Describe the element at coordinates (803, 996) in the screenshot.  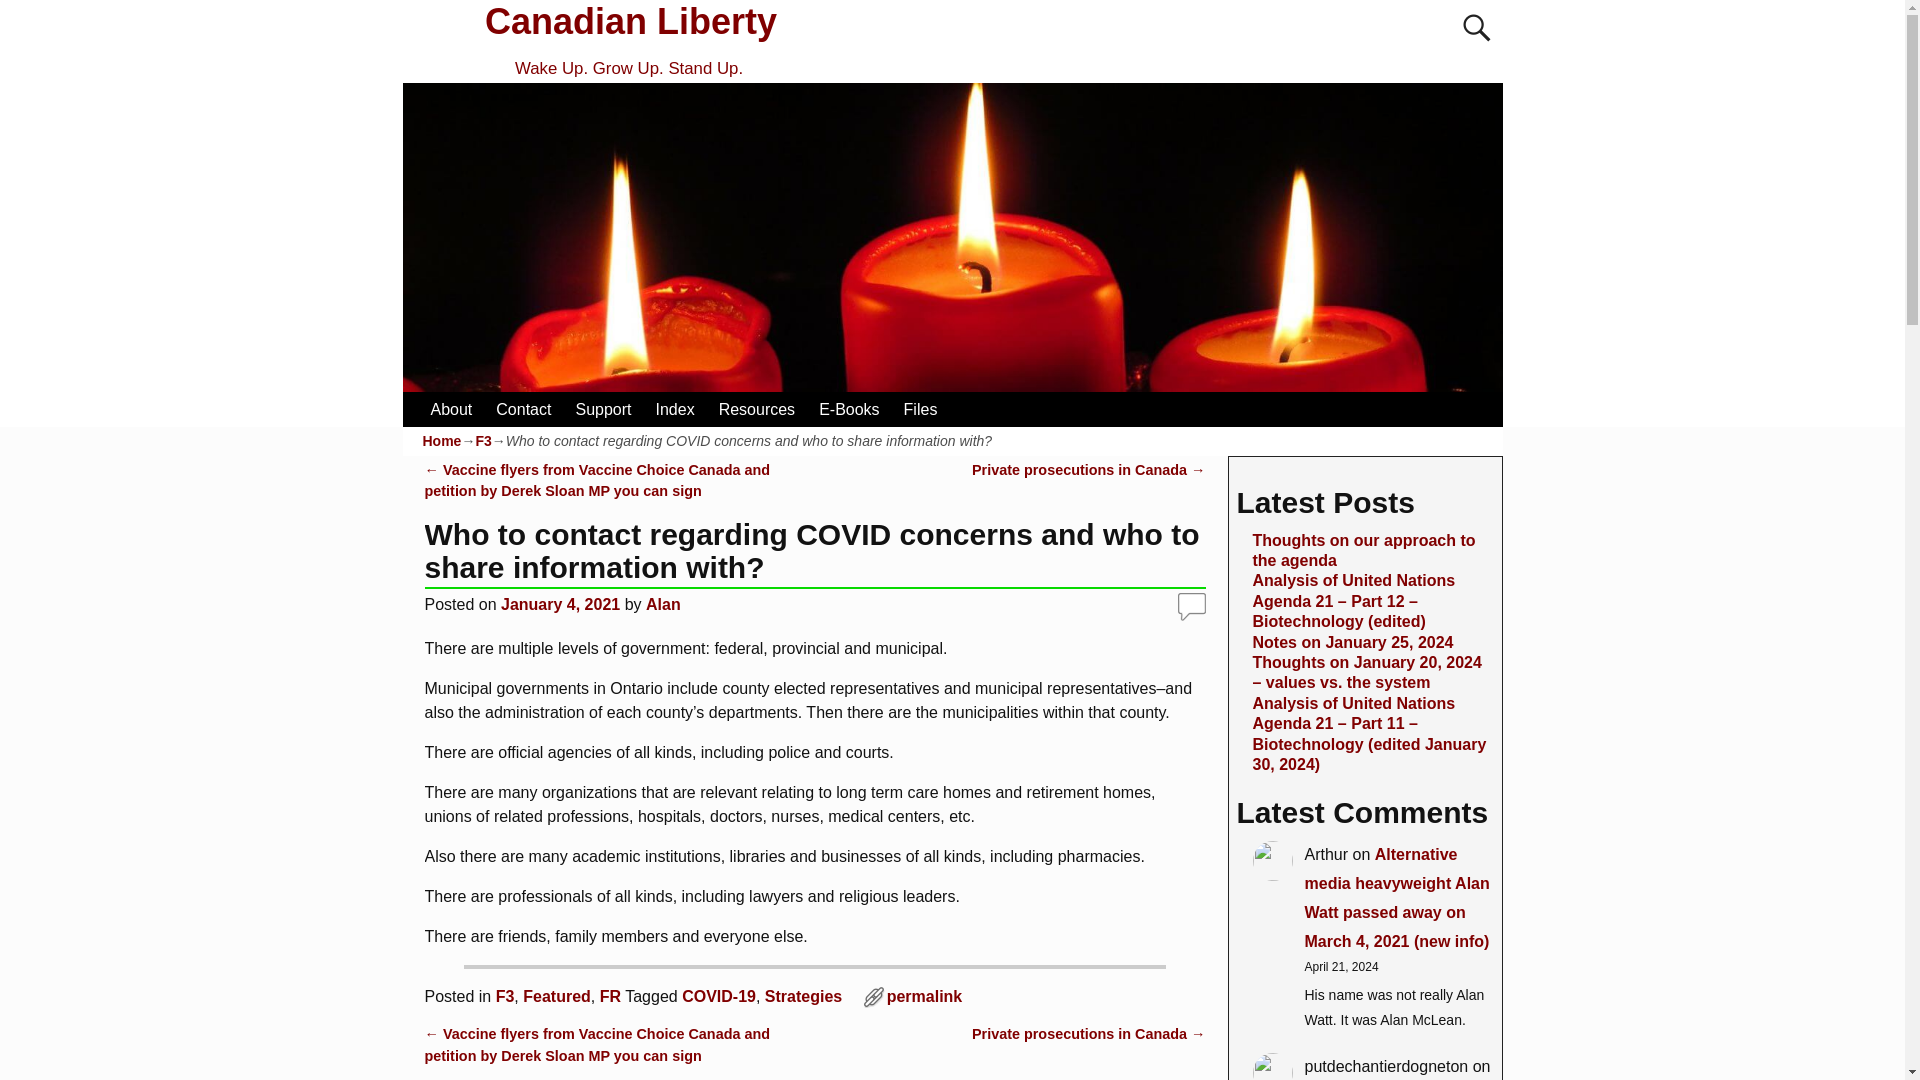
I see `Strategies` at that location.